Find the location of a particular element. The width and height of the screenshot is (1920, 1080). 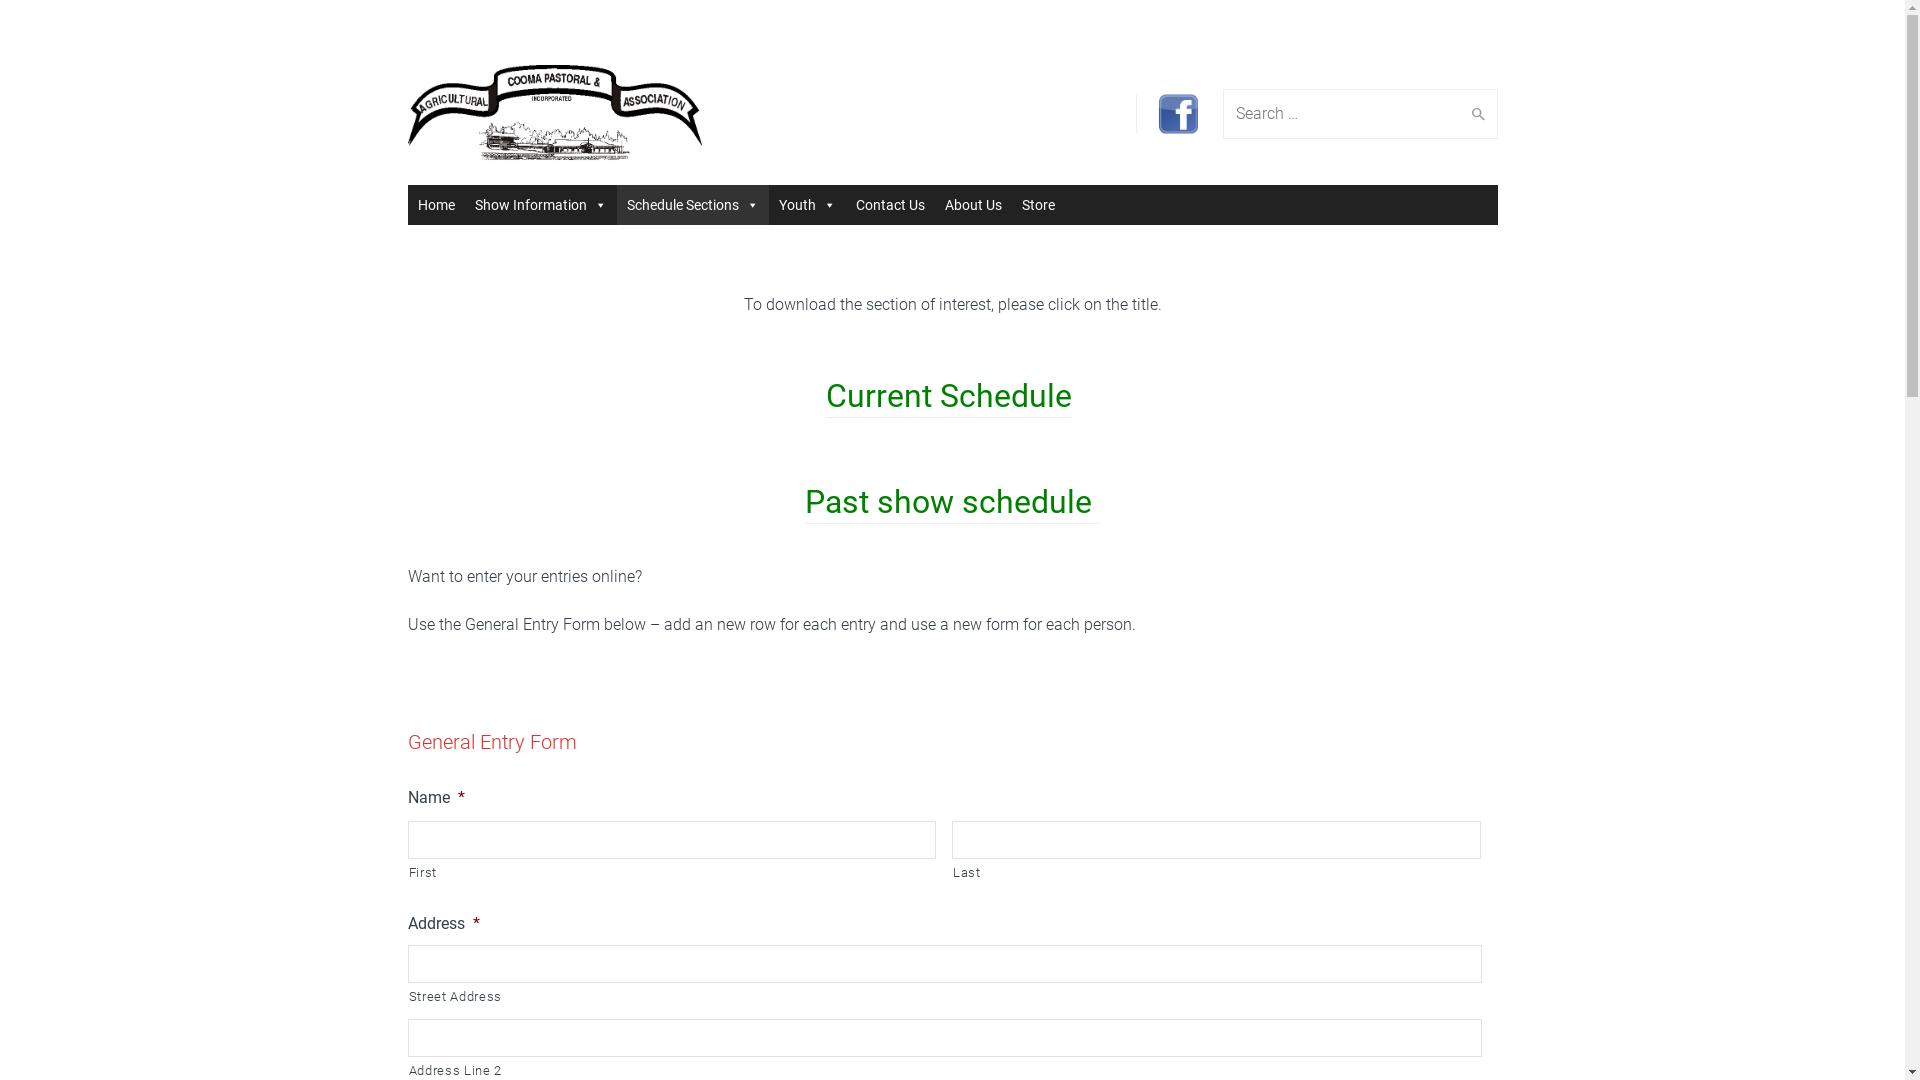

Store is located at coordinates (1038, 205).